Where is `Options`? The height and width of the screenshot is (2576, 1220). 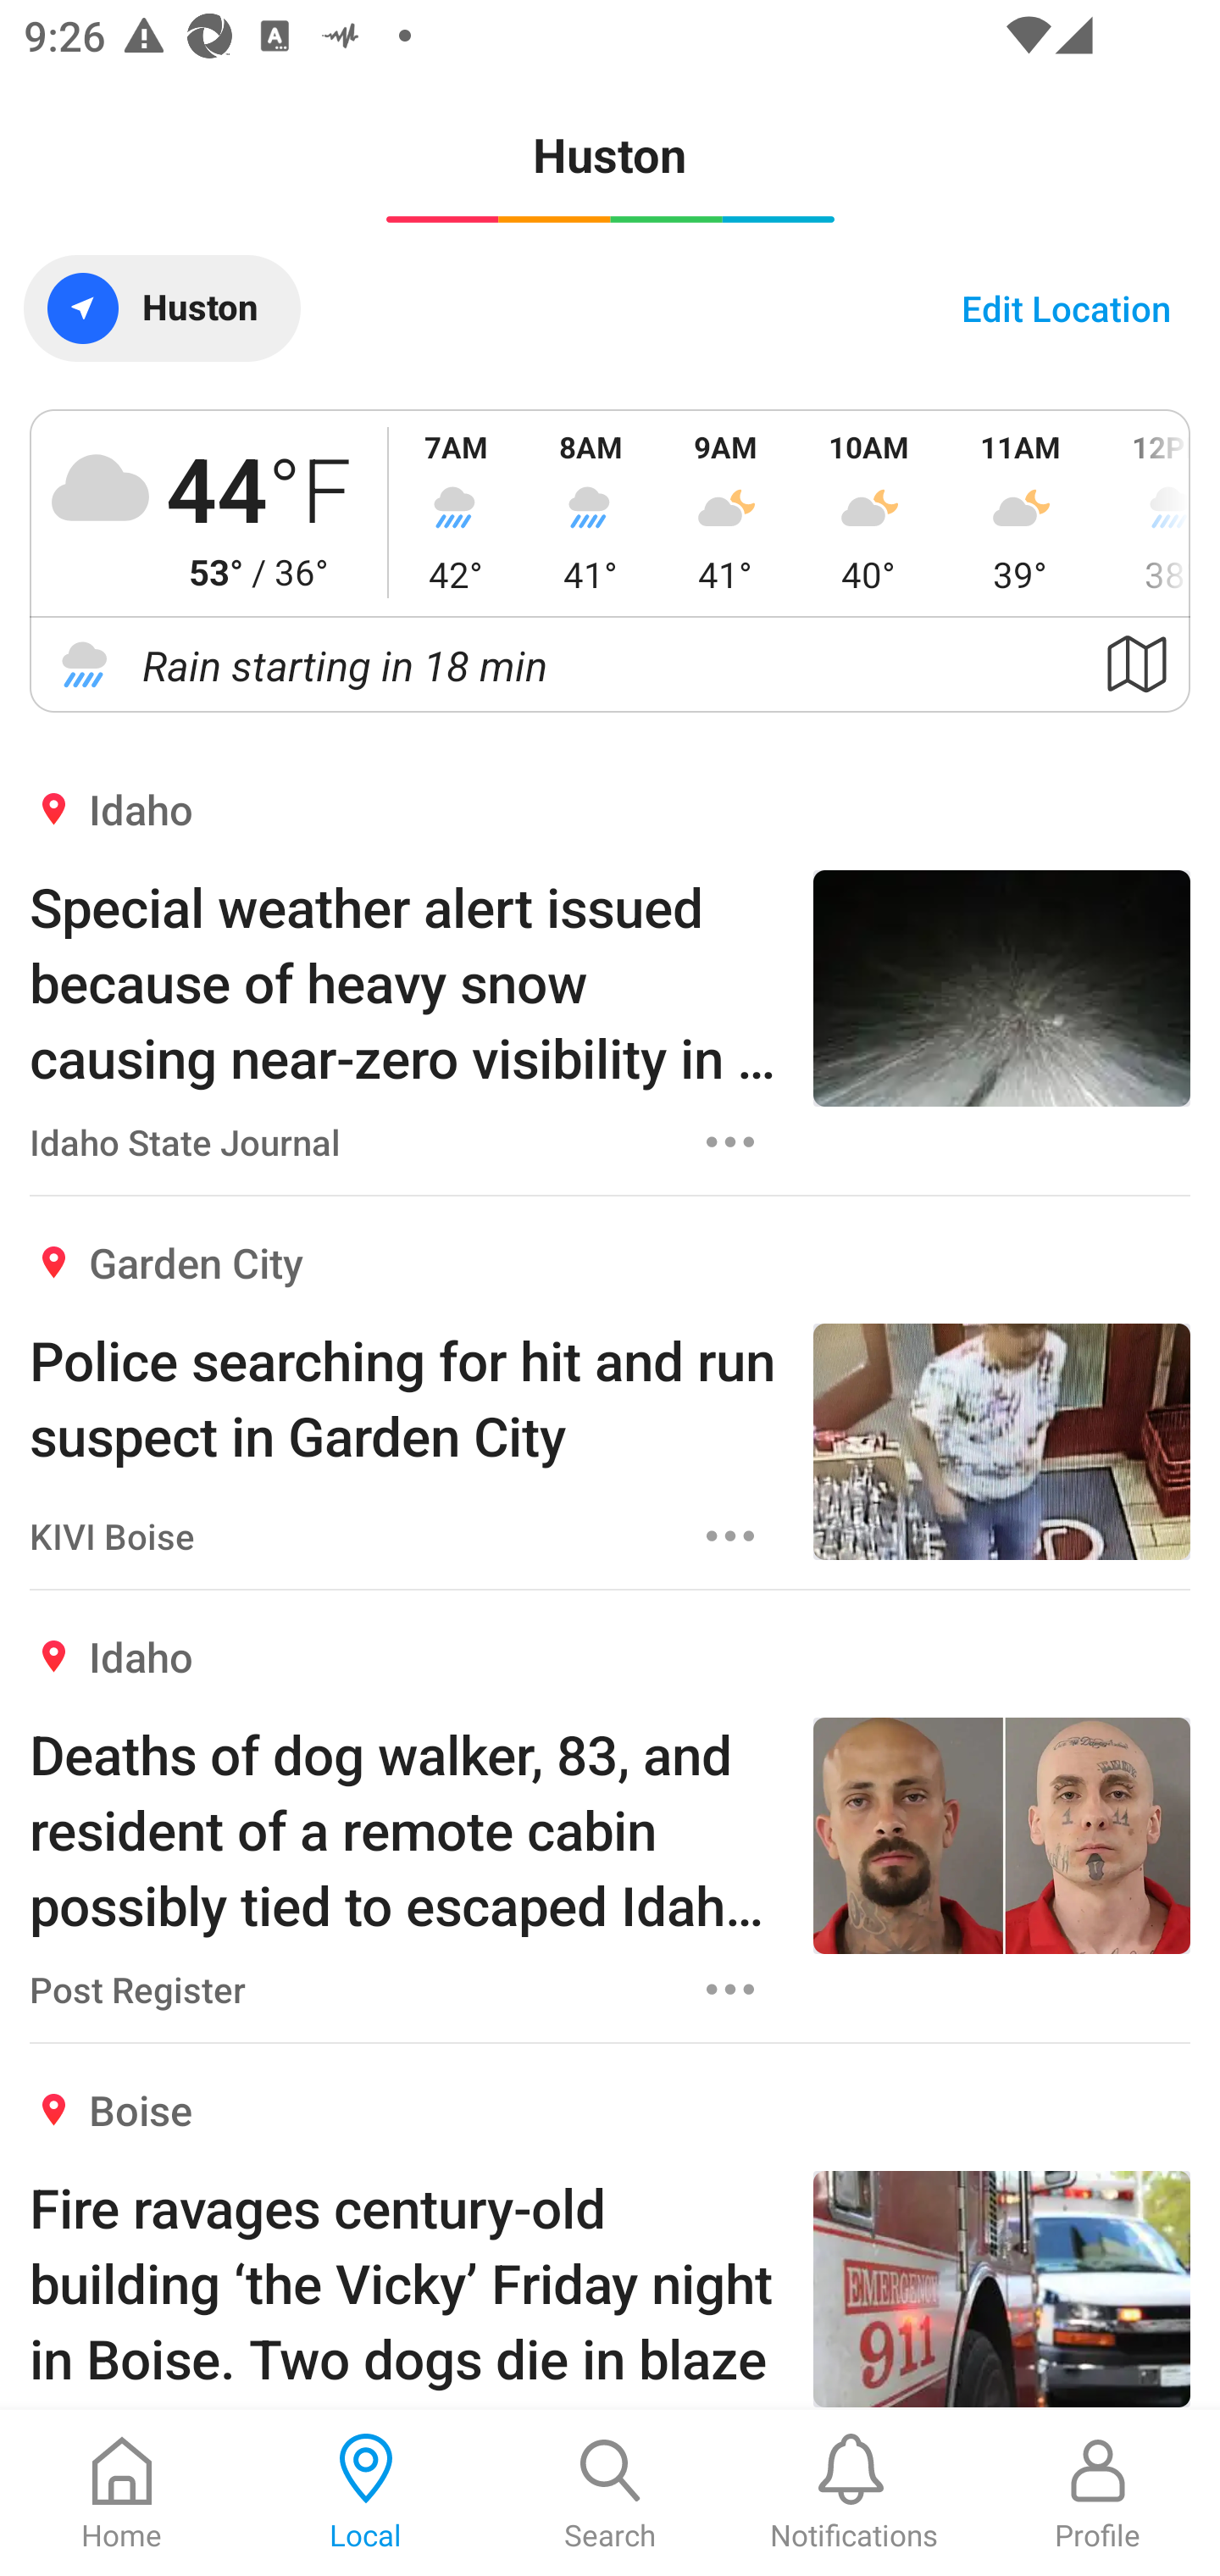
Options is located at coordinates (730, 1142).